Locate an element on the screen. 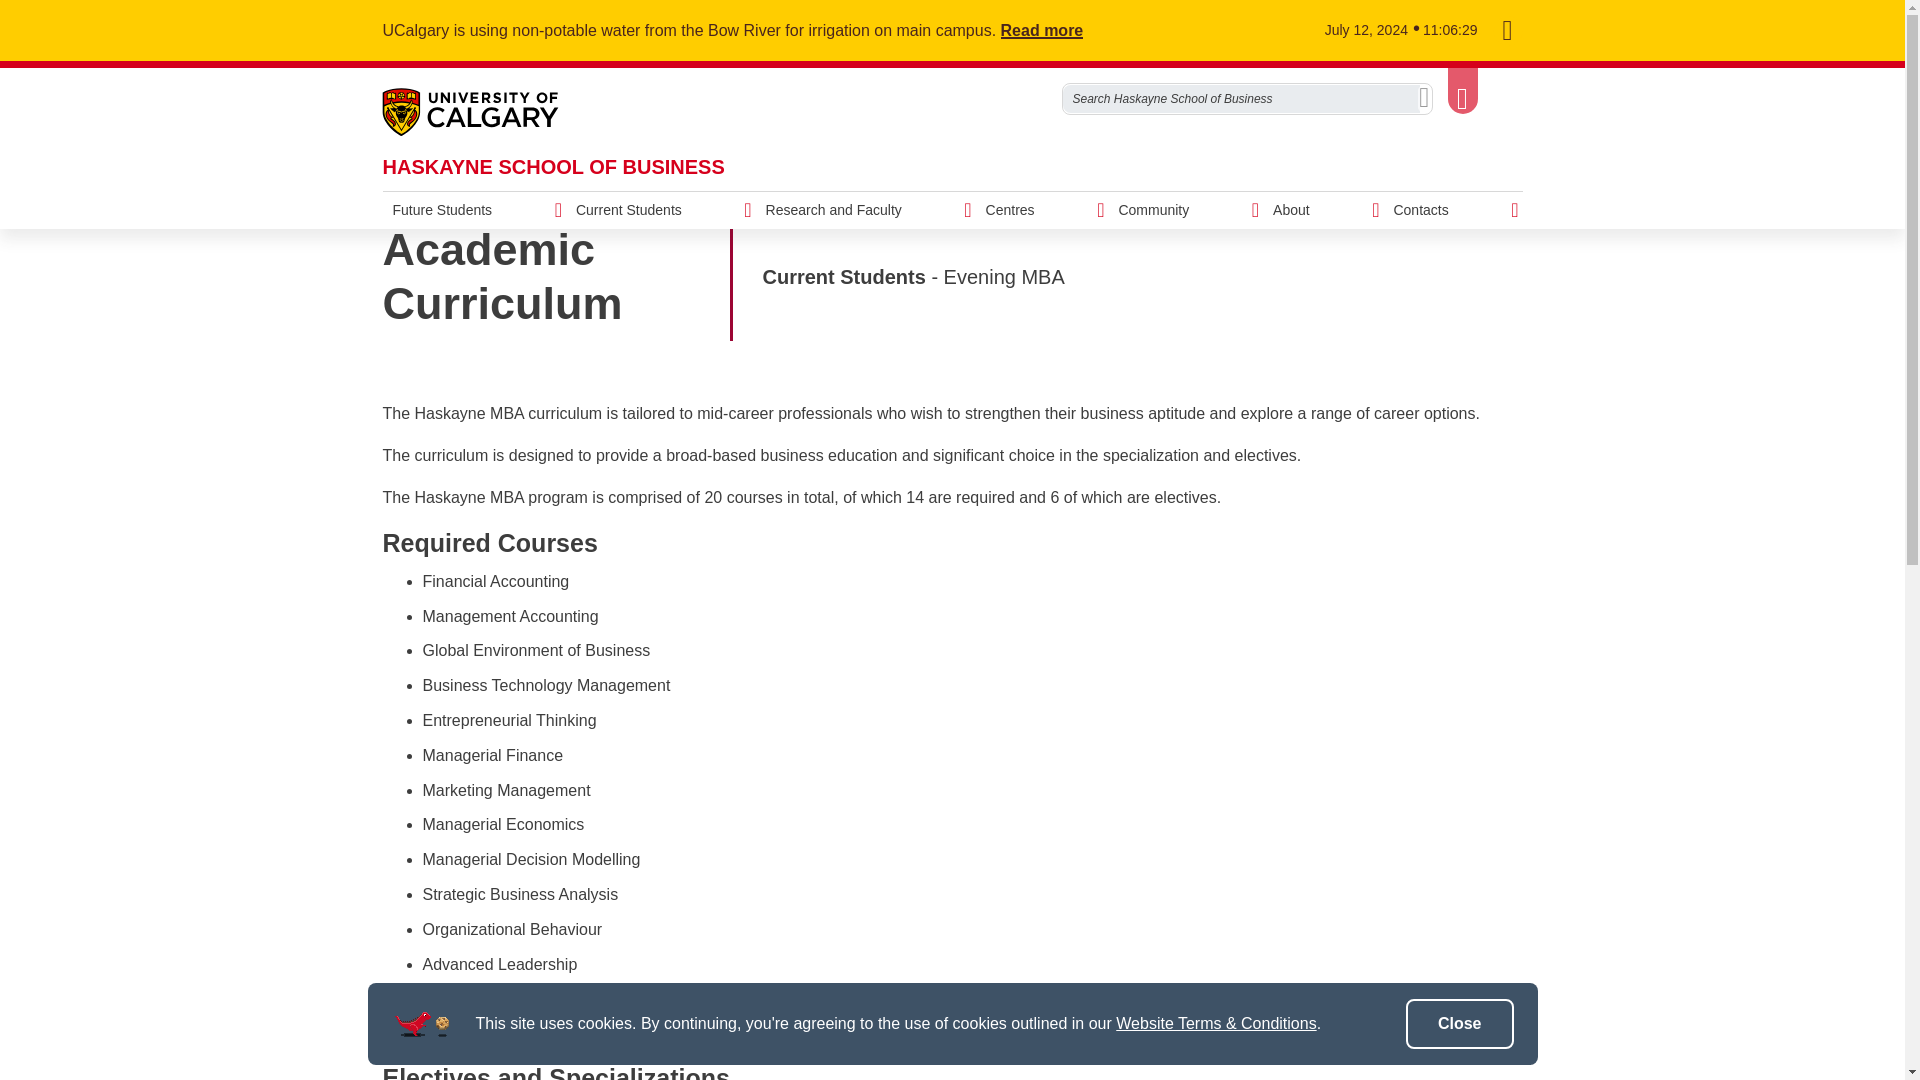  Toggle Site Alert Message is located at coordinates (1506, 31).